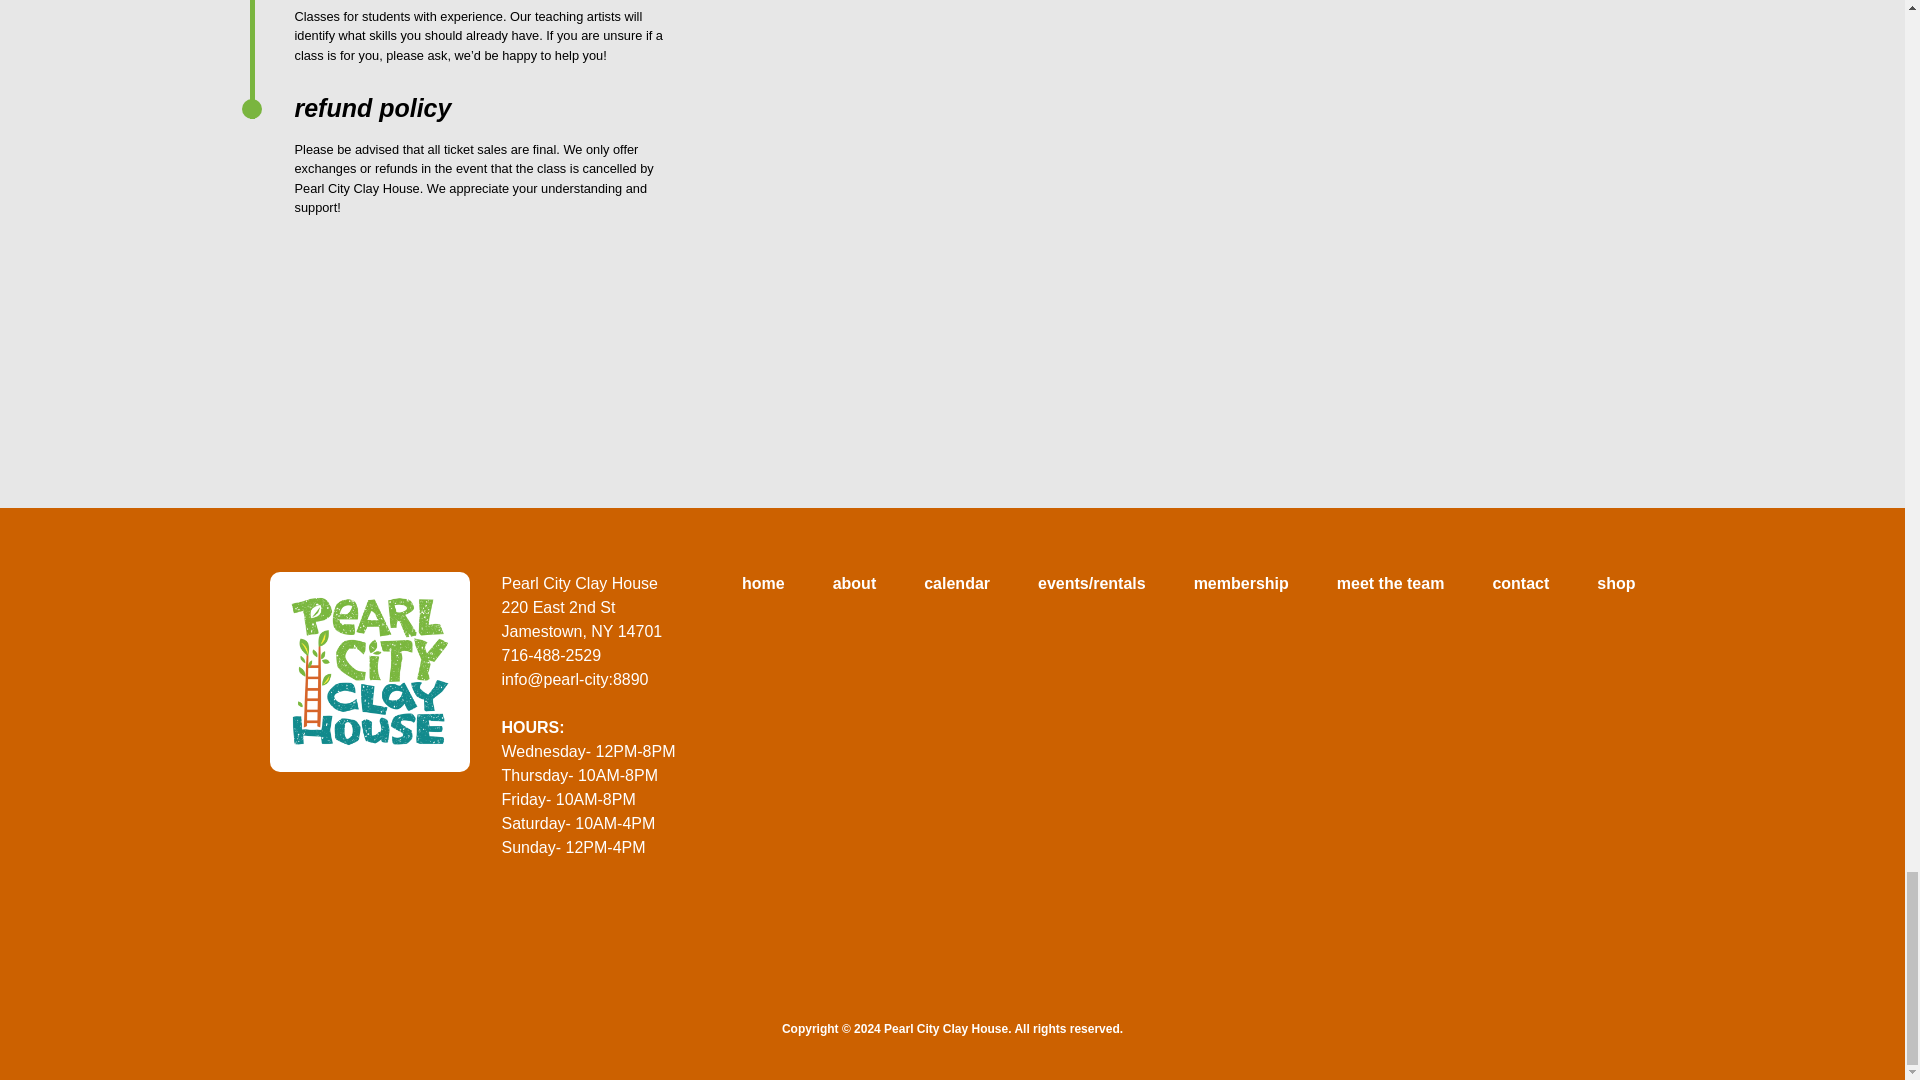  I want to click on calendar, so click(956, 584).